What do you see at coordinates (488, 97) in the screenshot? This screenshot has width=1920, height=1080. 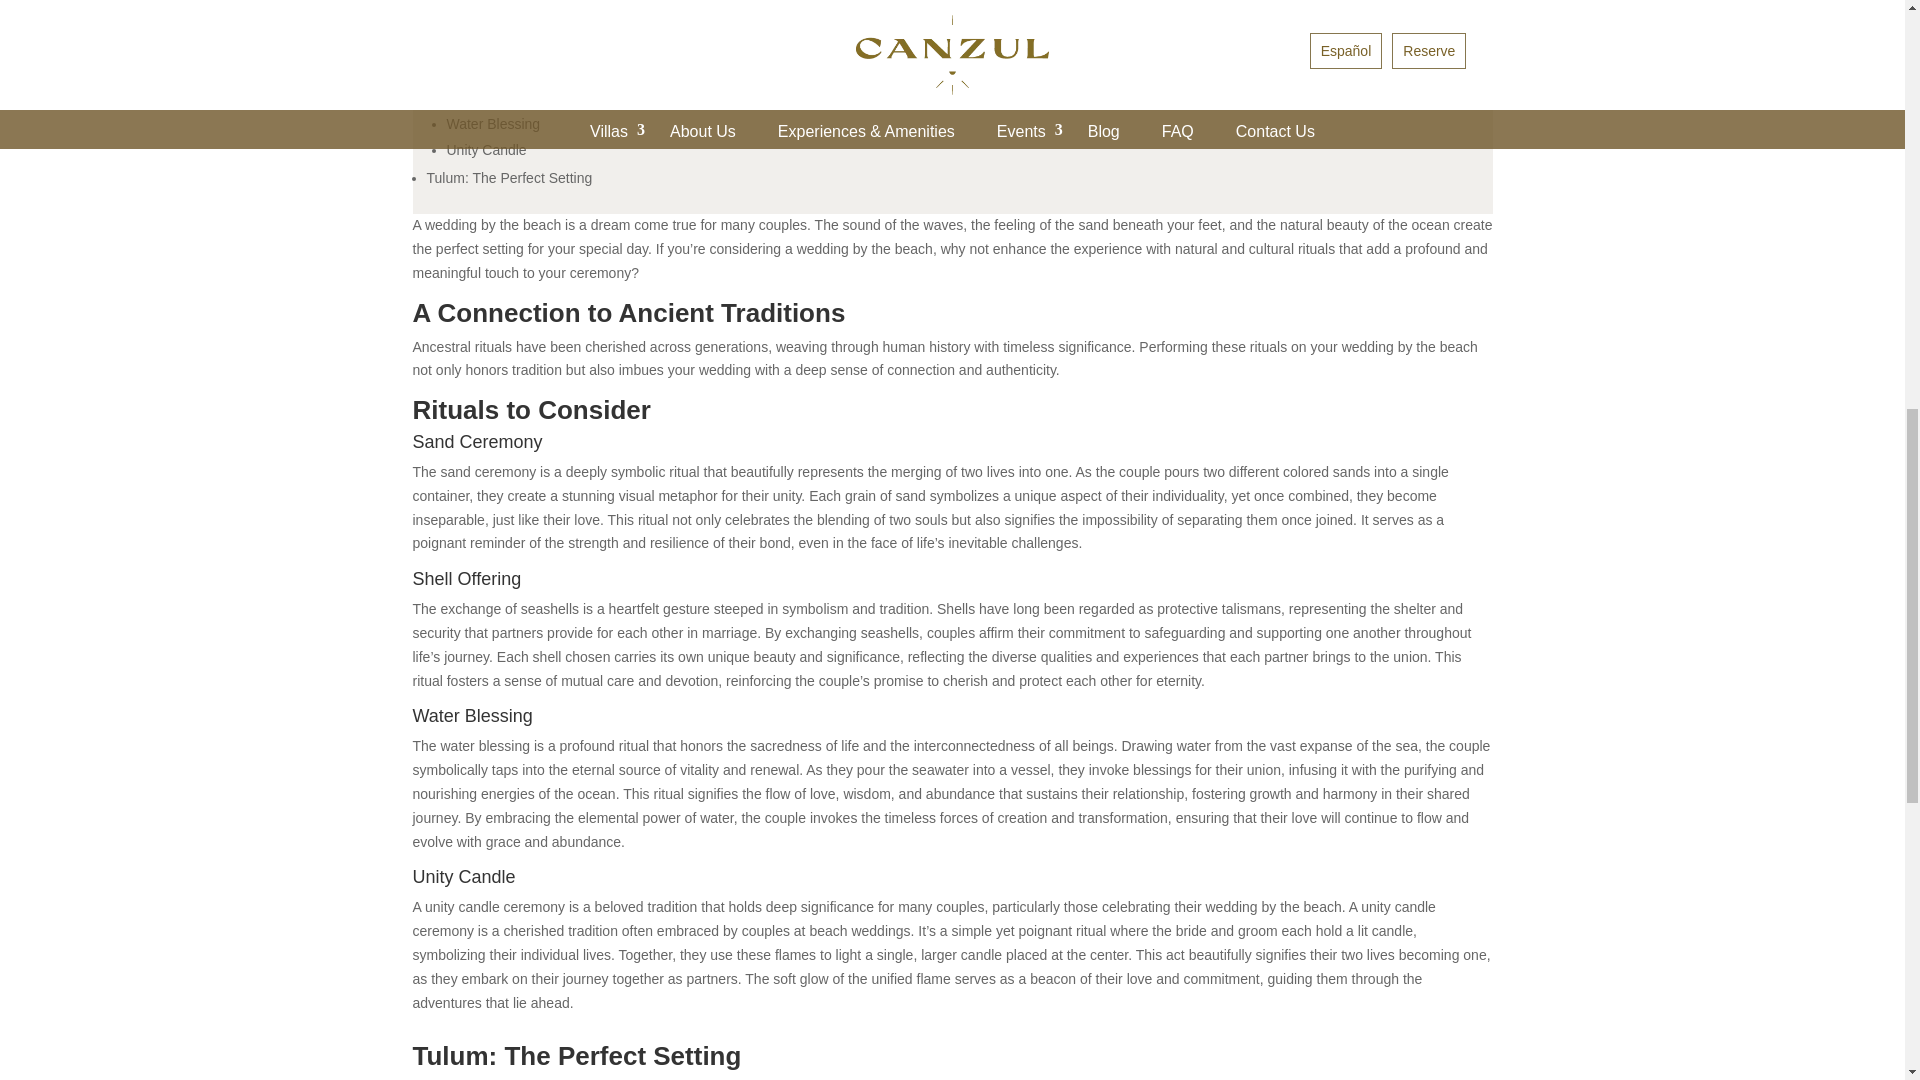 I see `Shell Offering` at bounding box center [488, 97].